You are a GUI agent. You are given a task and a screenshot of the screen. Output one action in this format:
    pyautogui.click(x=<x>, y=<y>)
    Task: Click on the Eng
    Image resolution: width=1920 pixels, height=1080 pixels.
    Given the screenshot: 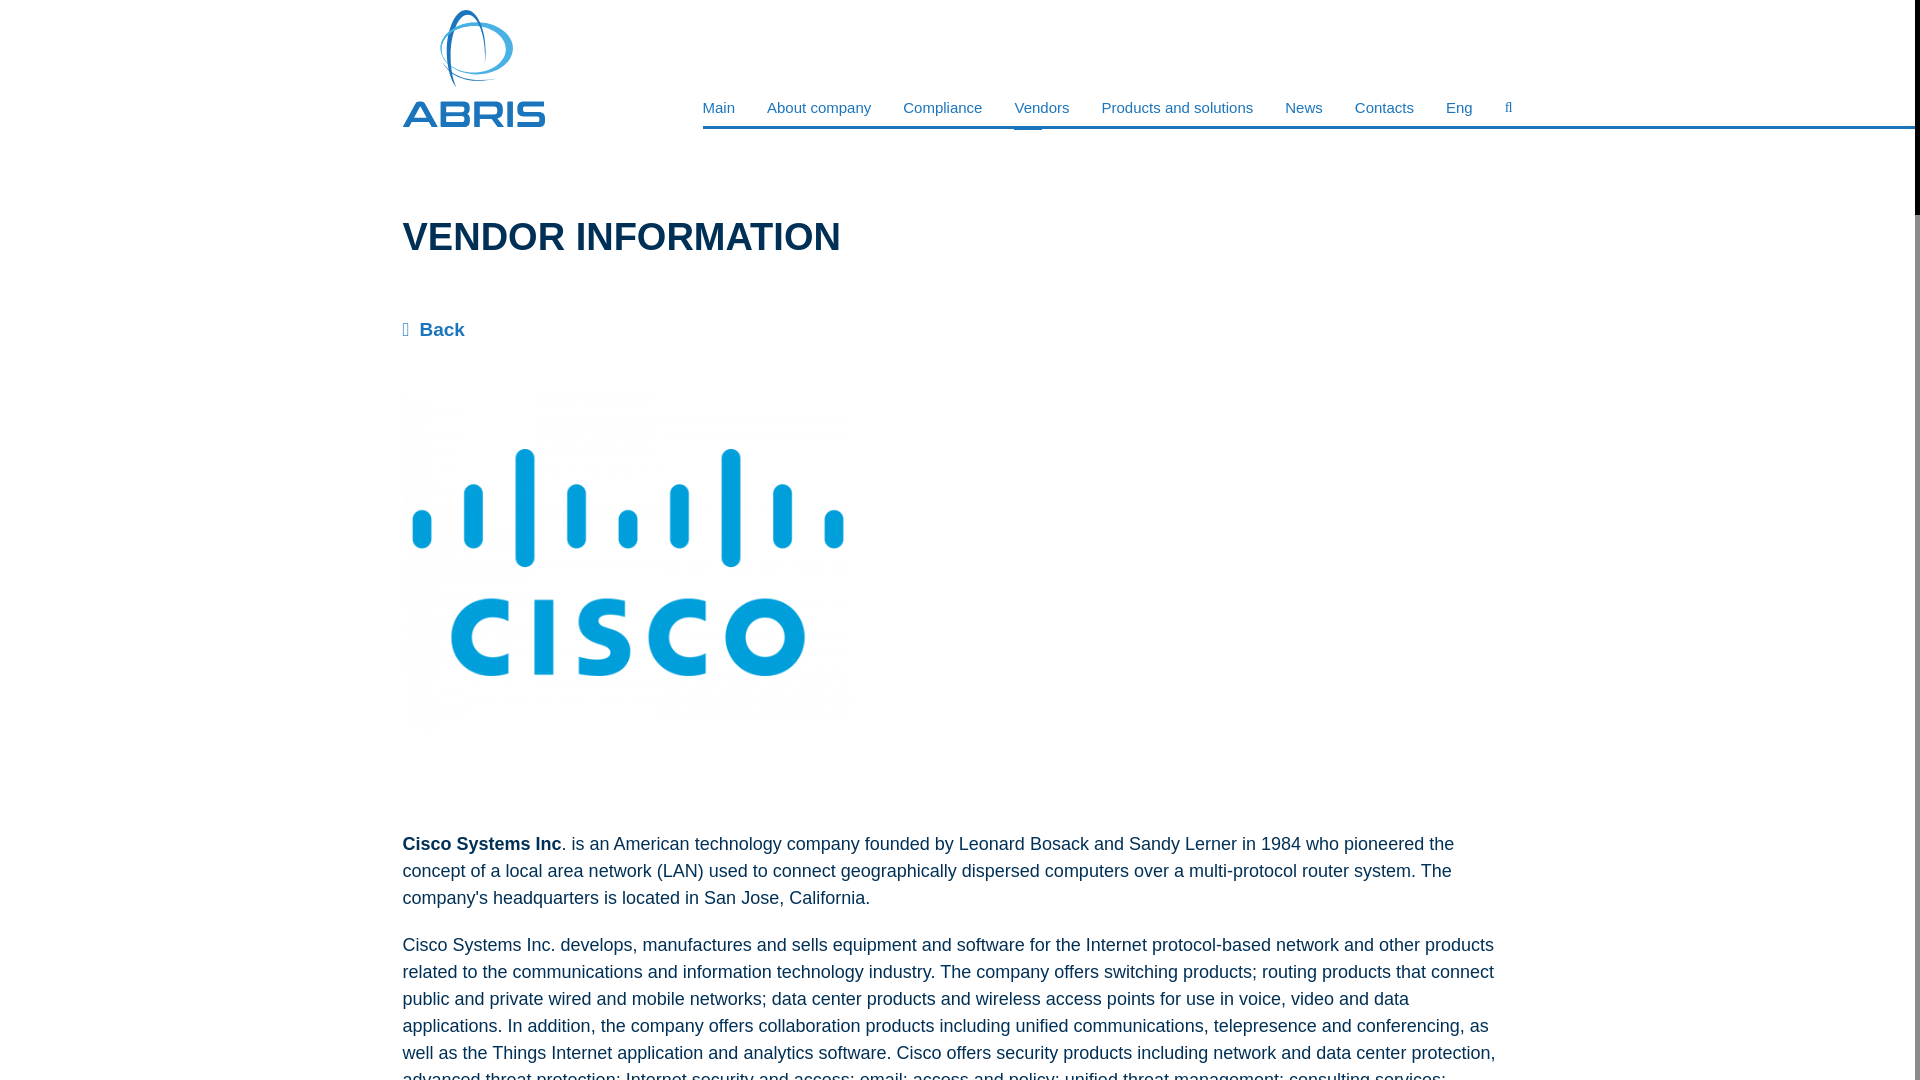 What is the action you would take?
    pyautogui.click(x=1458, y=107)
    